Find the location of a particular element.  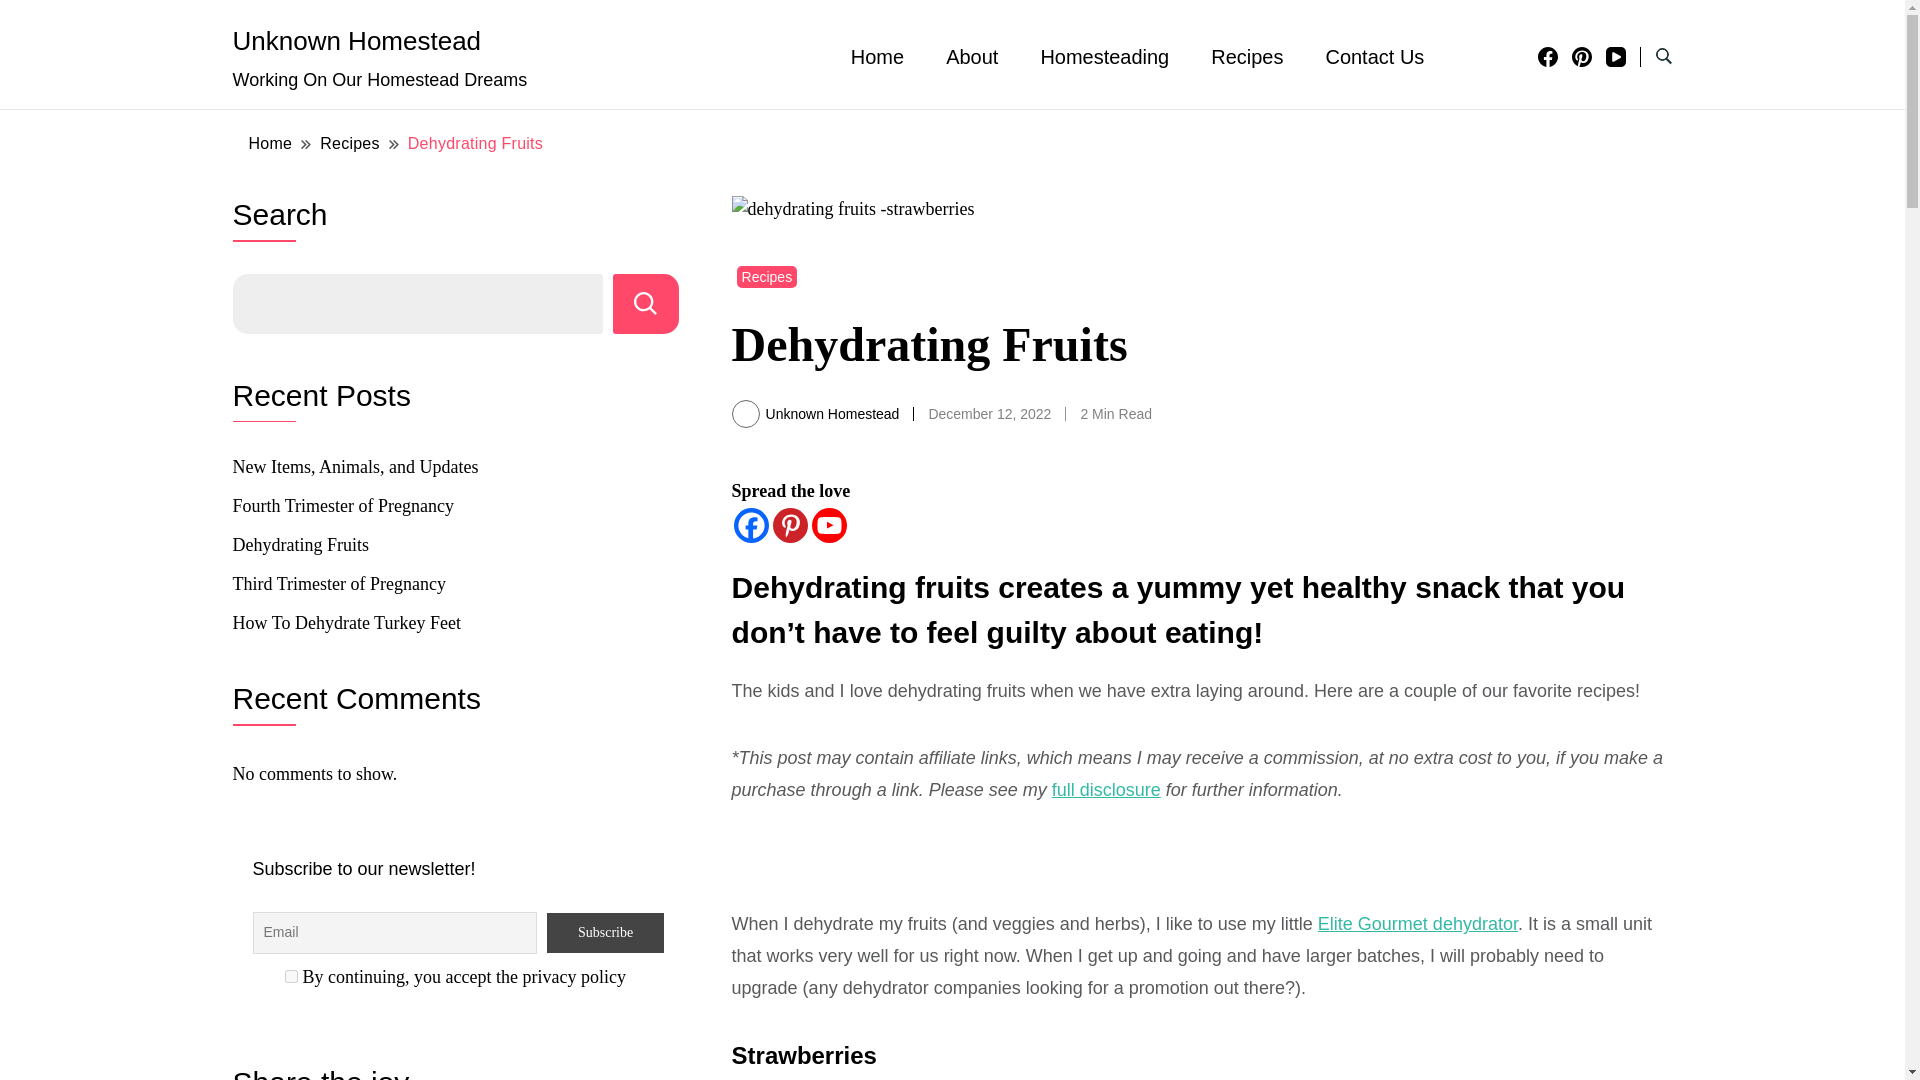

Home is located at coordinates (877, 57).